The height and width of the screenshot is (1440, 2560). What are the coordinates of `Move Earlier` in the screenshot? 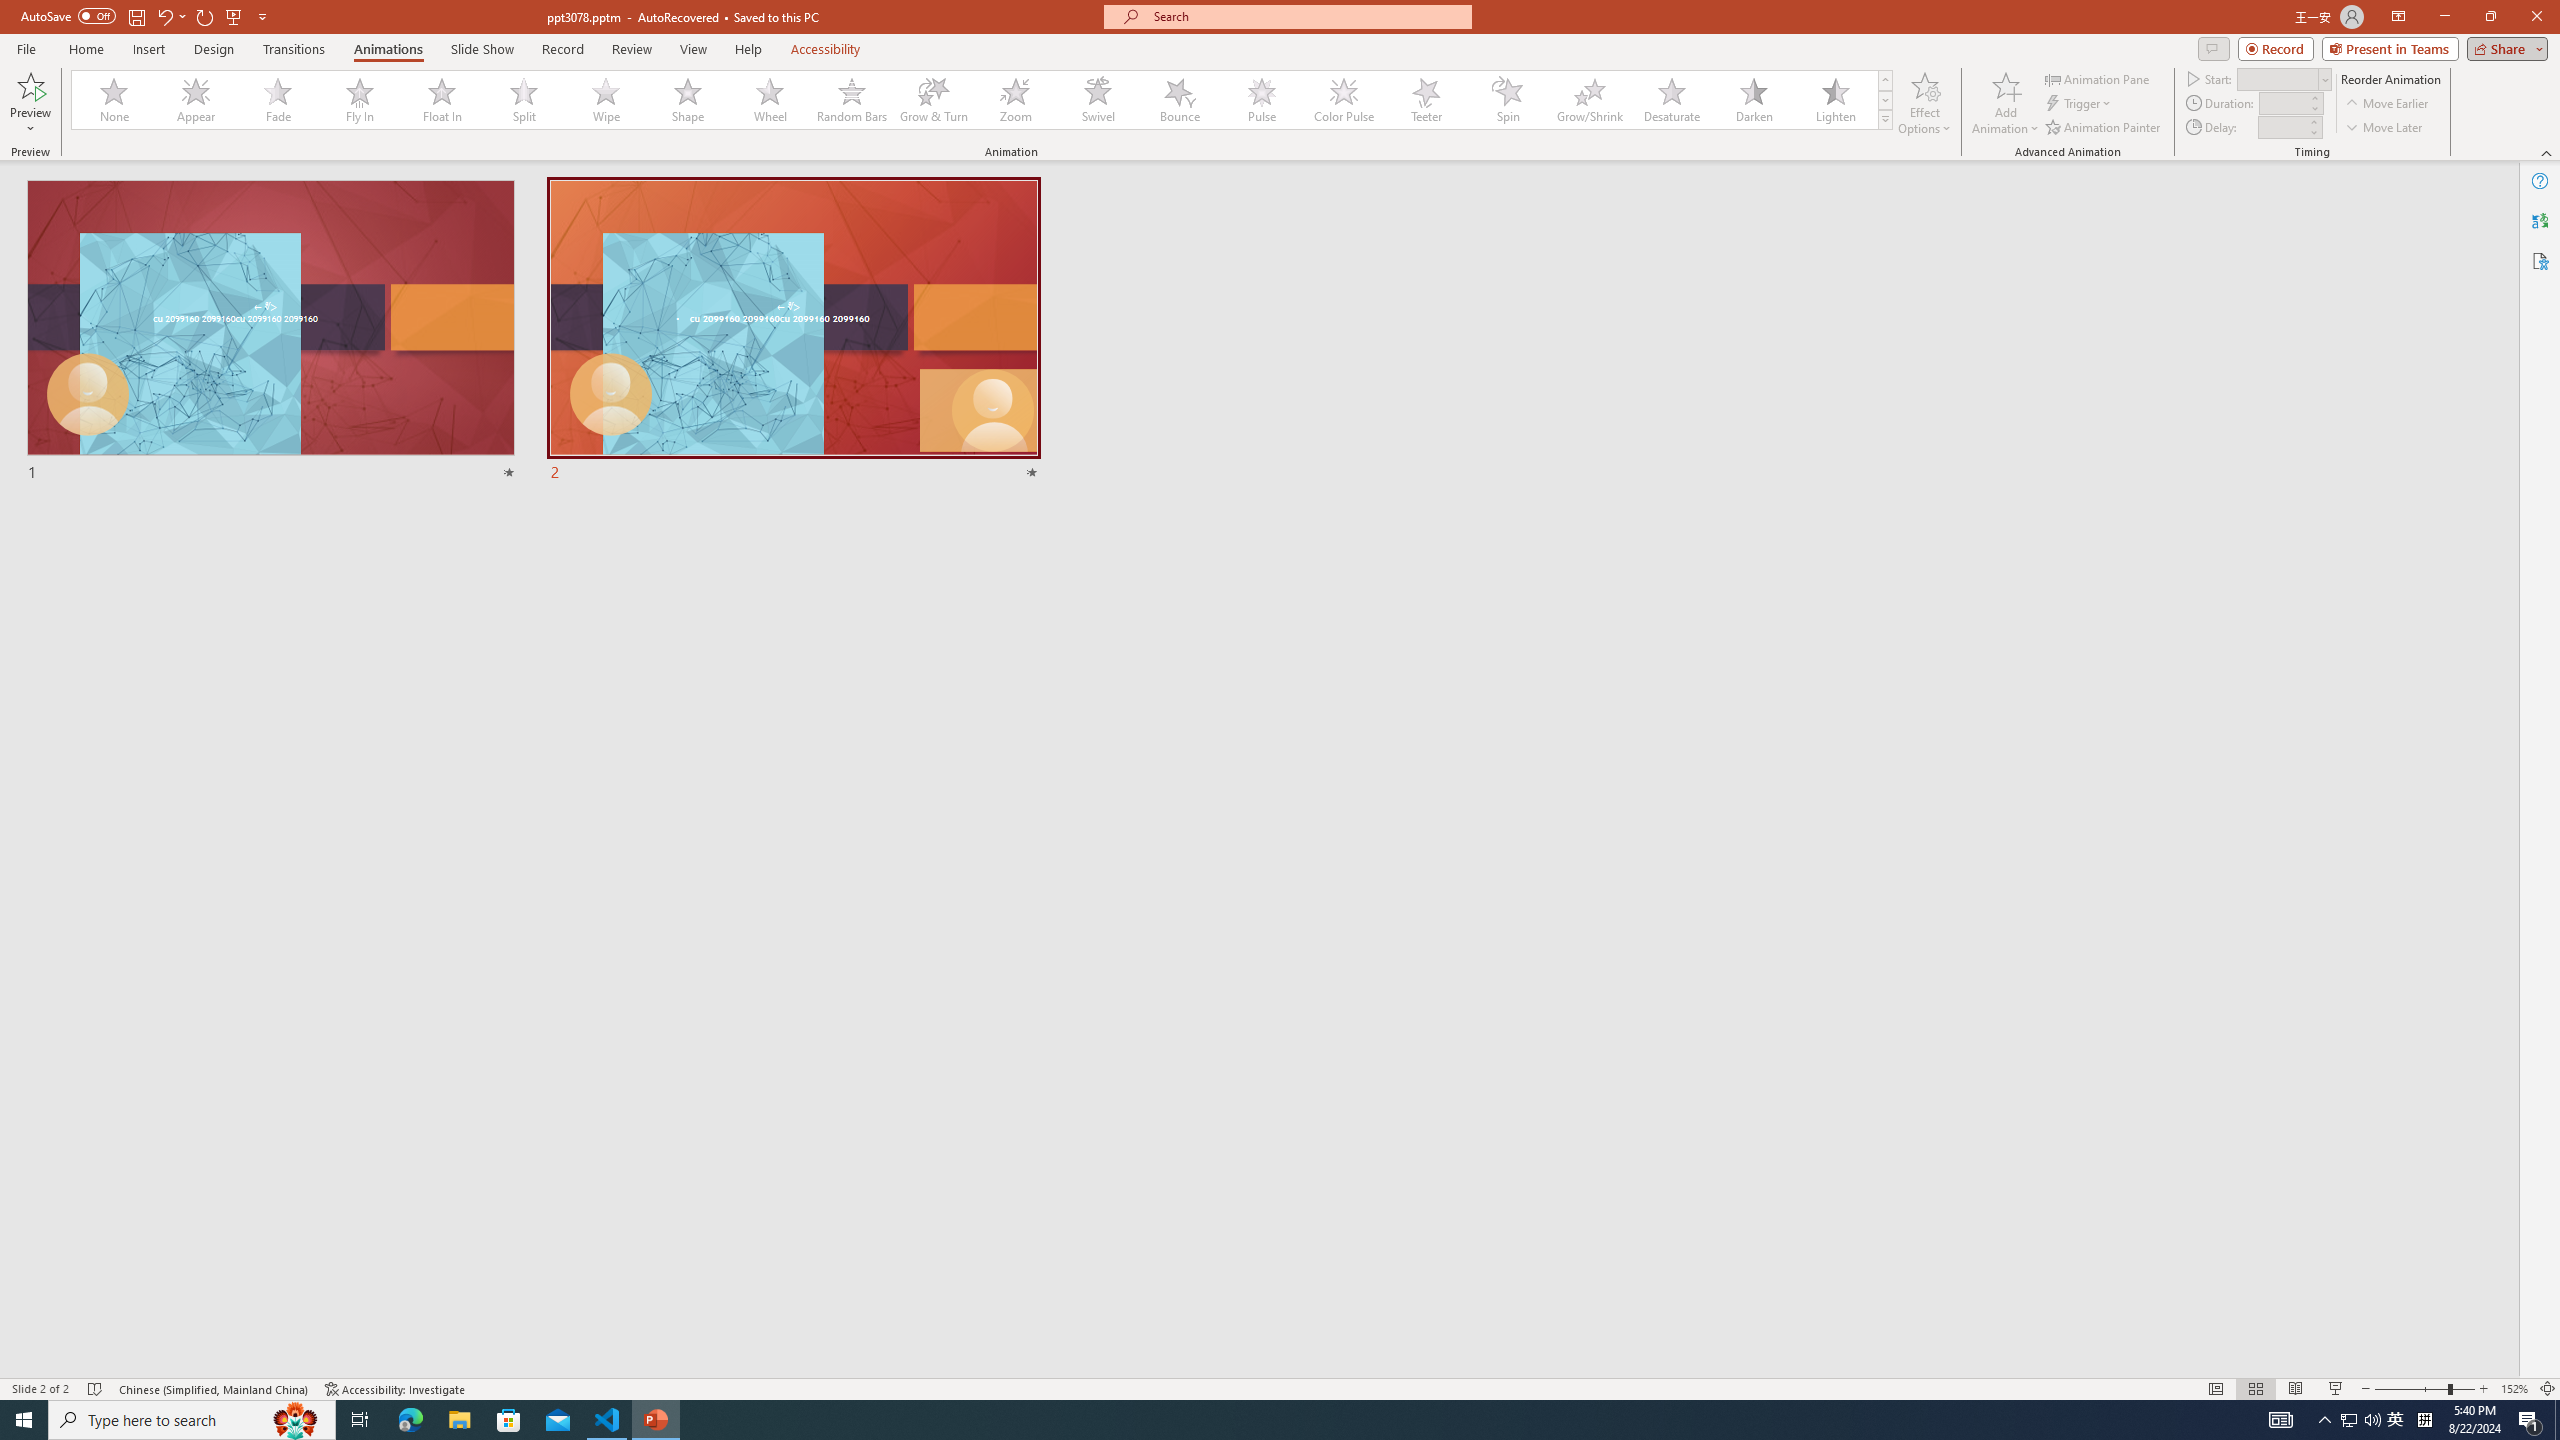 It's located at (2386, 104).